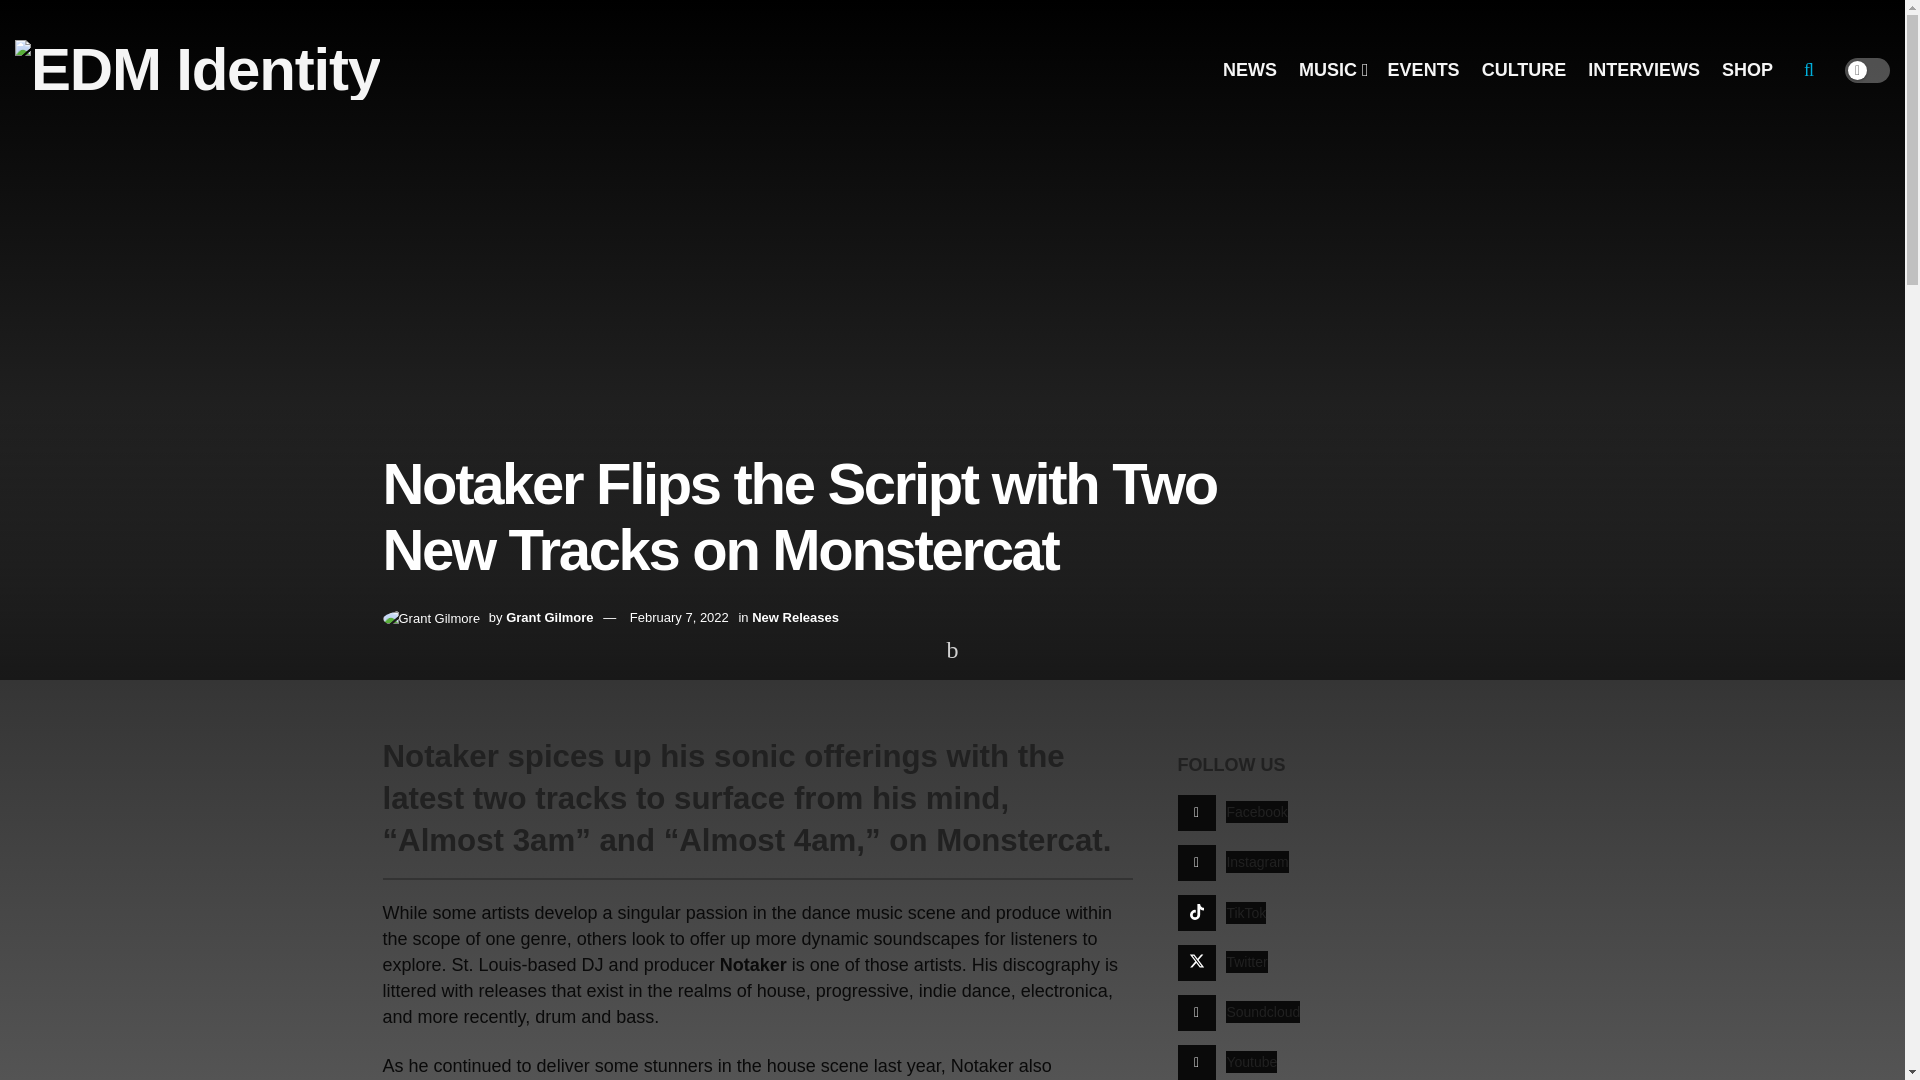 The image size is (1920, 1080). Describe the element at coordinates (550, 618) in the screenshot. I see `Grant Gilmore` at that location.